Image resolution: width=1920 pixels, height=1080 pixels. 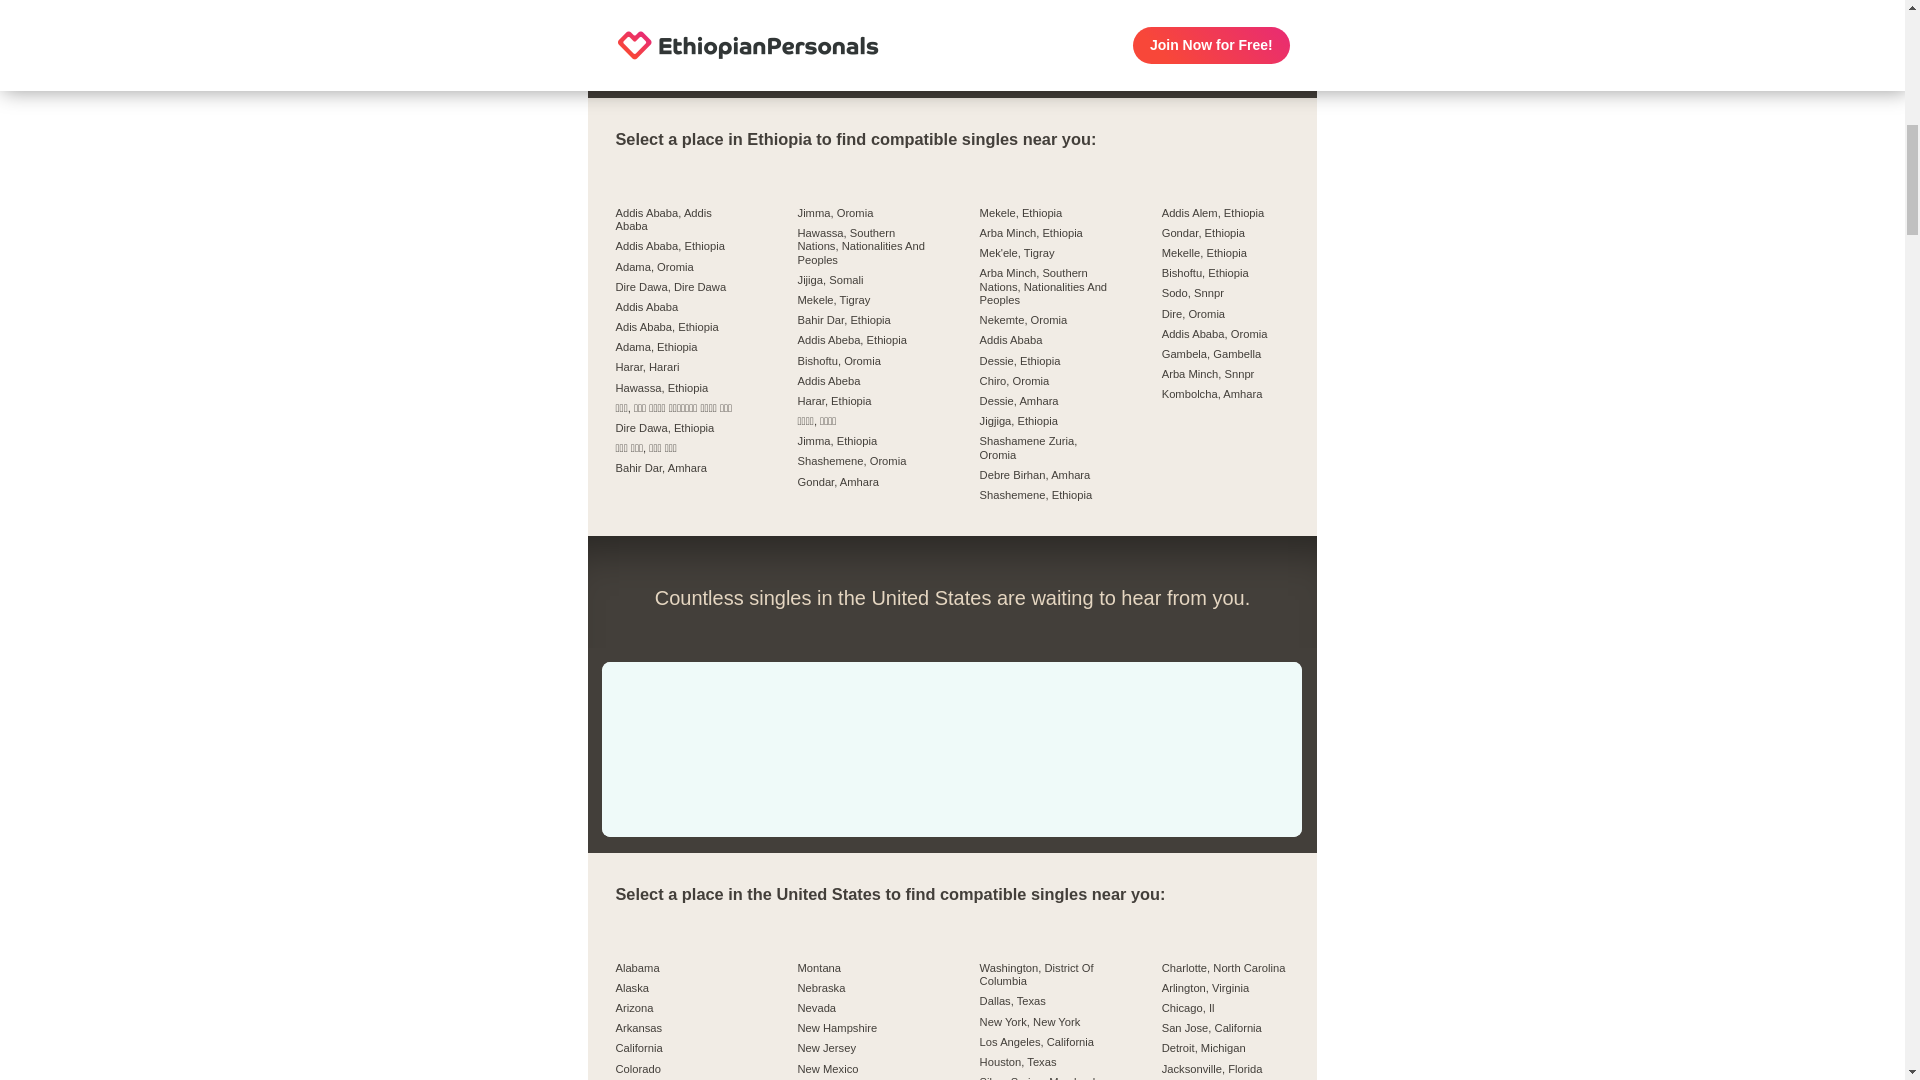 I want to click on Bishoftu, Oromia, so click(x=862, y=364).